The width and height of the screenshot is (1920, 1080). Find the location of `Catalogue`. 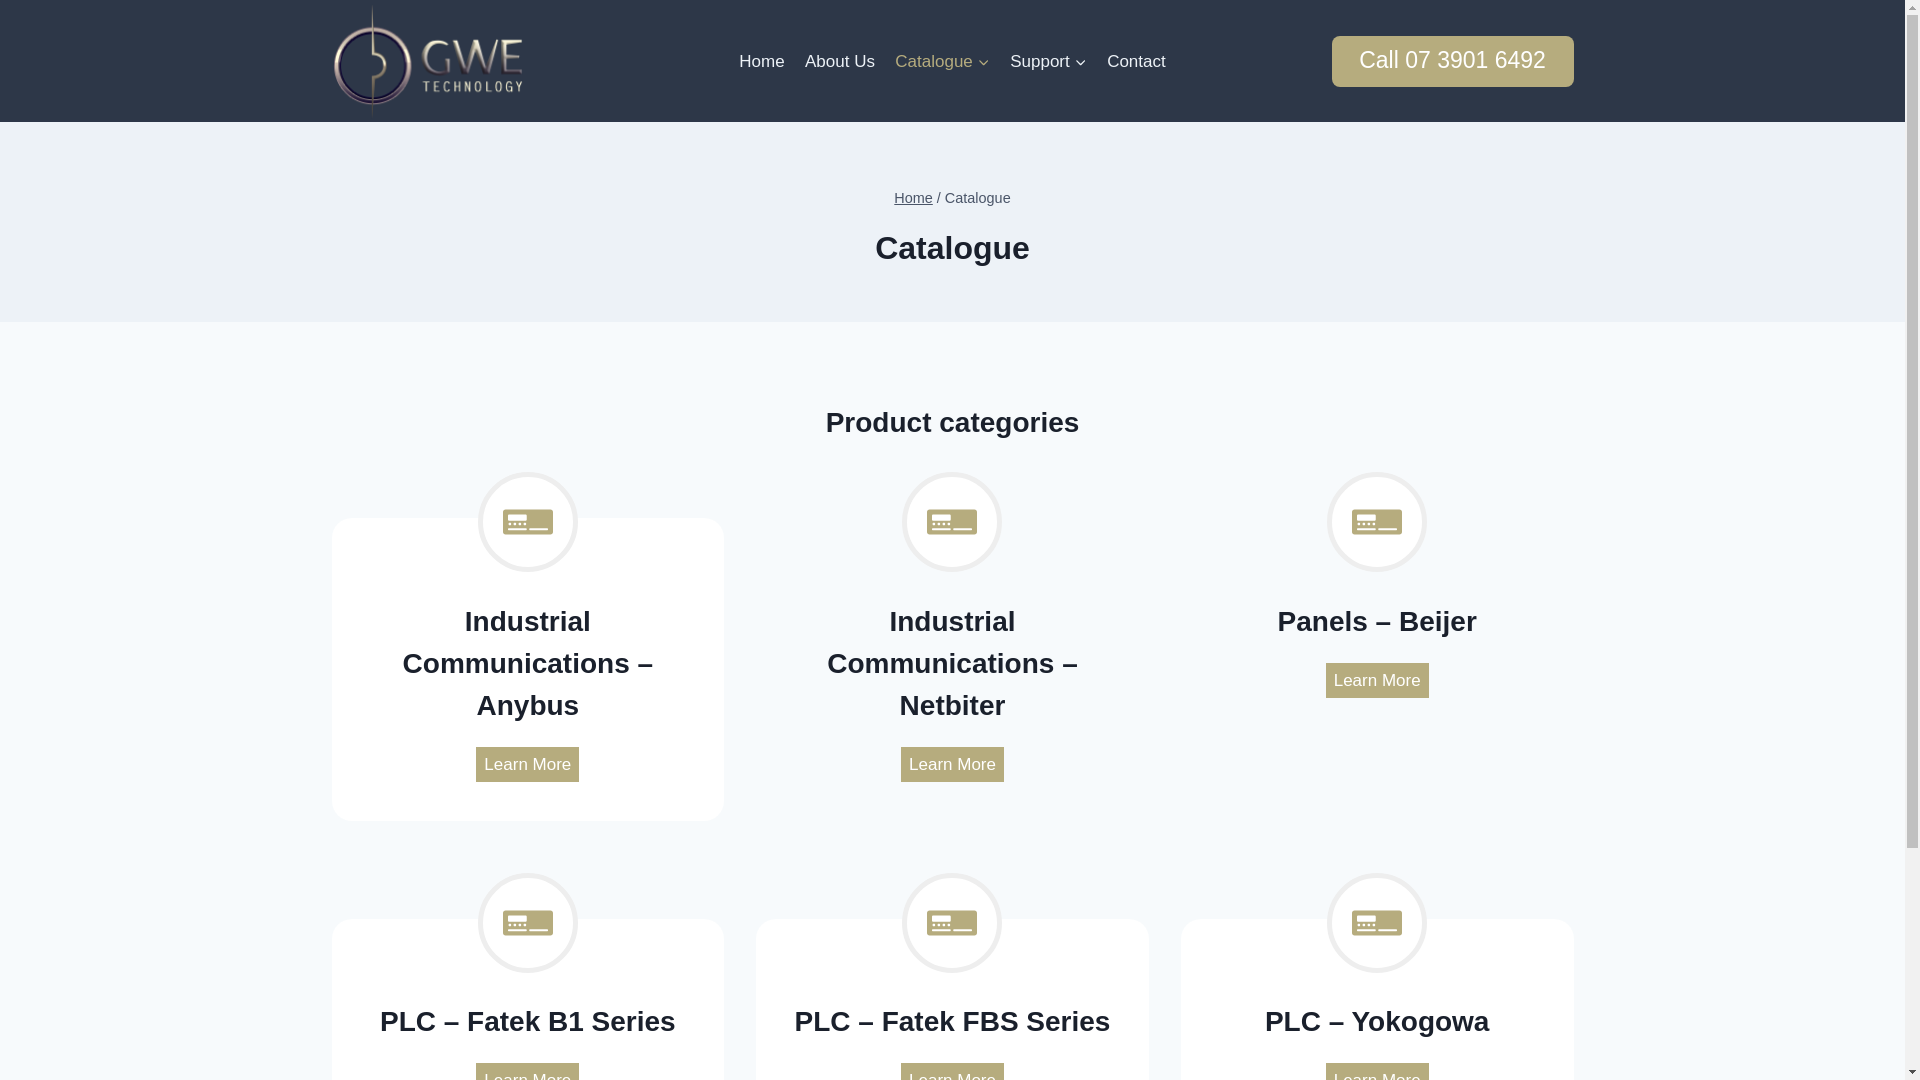

Catalogue is located at coordinates (942, 61).